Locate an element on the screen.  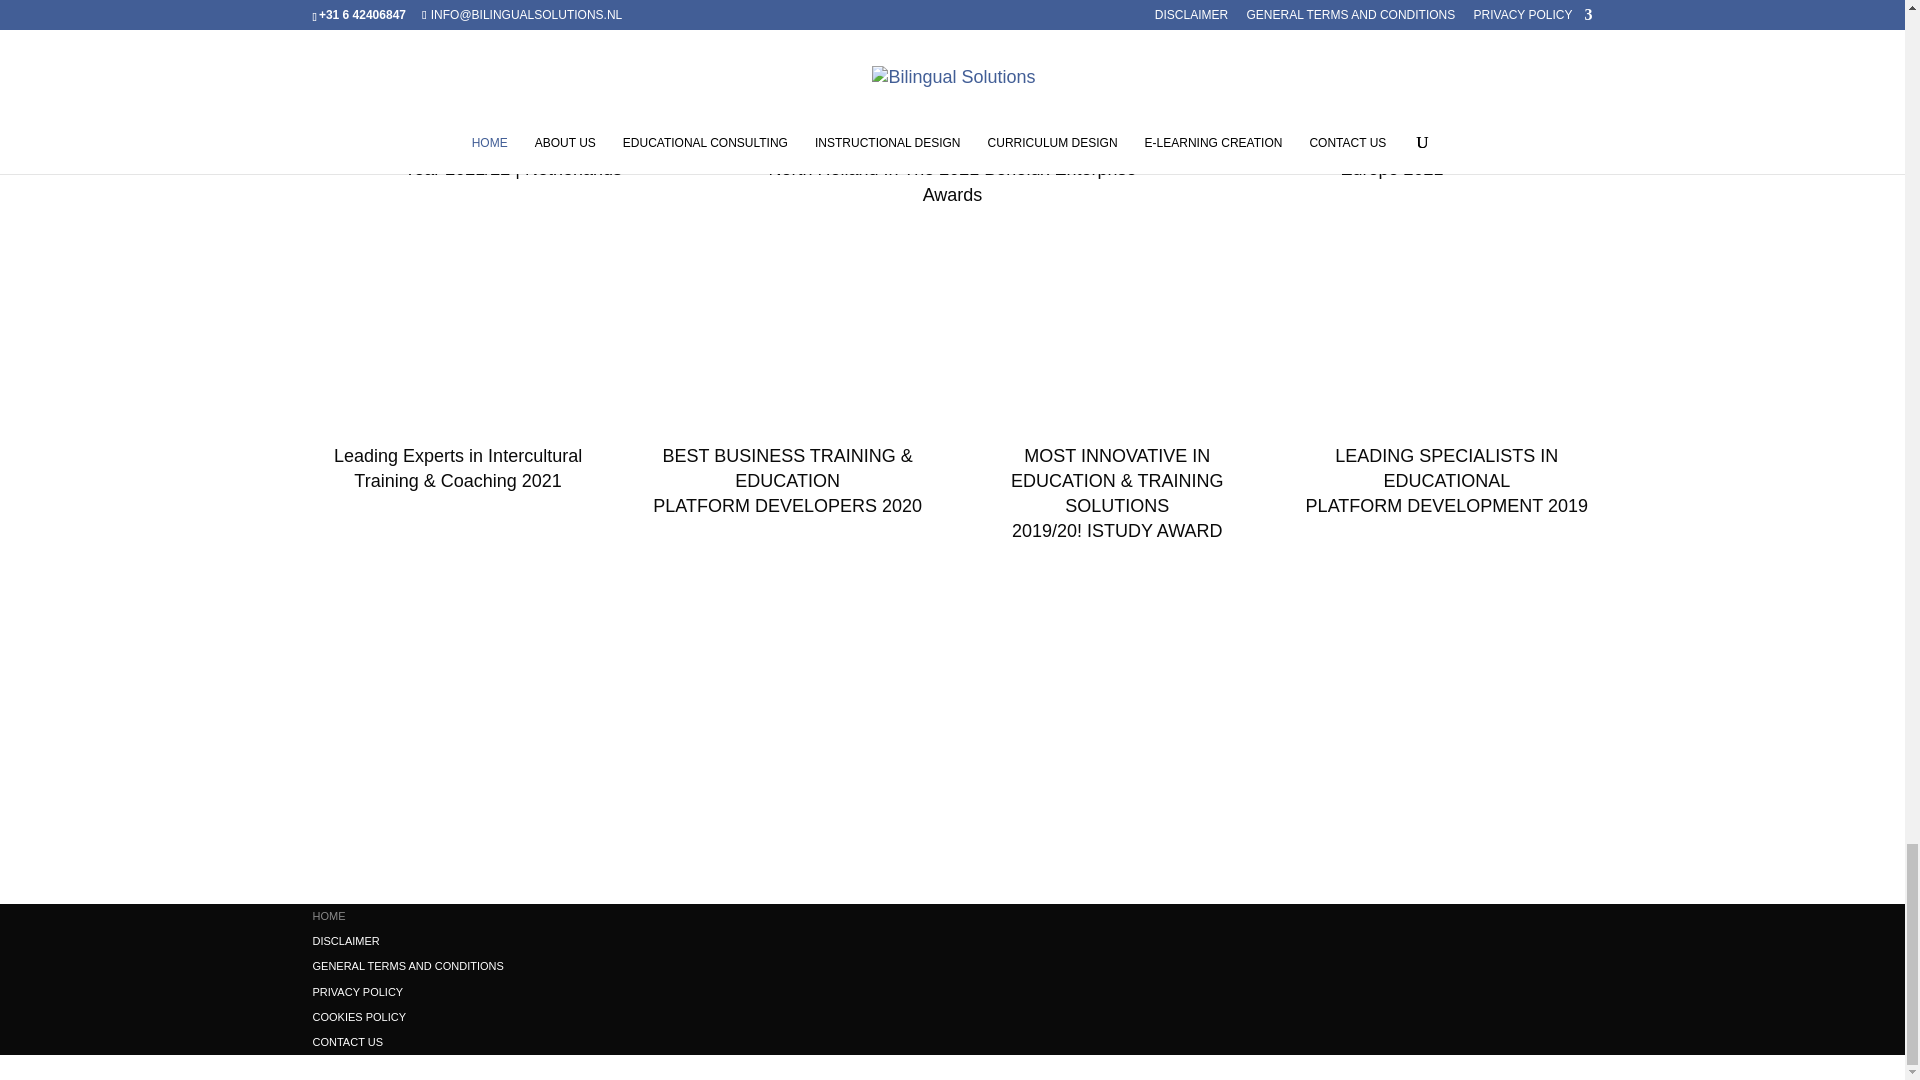
DISCLAIMER is located at coordinates (344, 941).